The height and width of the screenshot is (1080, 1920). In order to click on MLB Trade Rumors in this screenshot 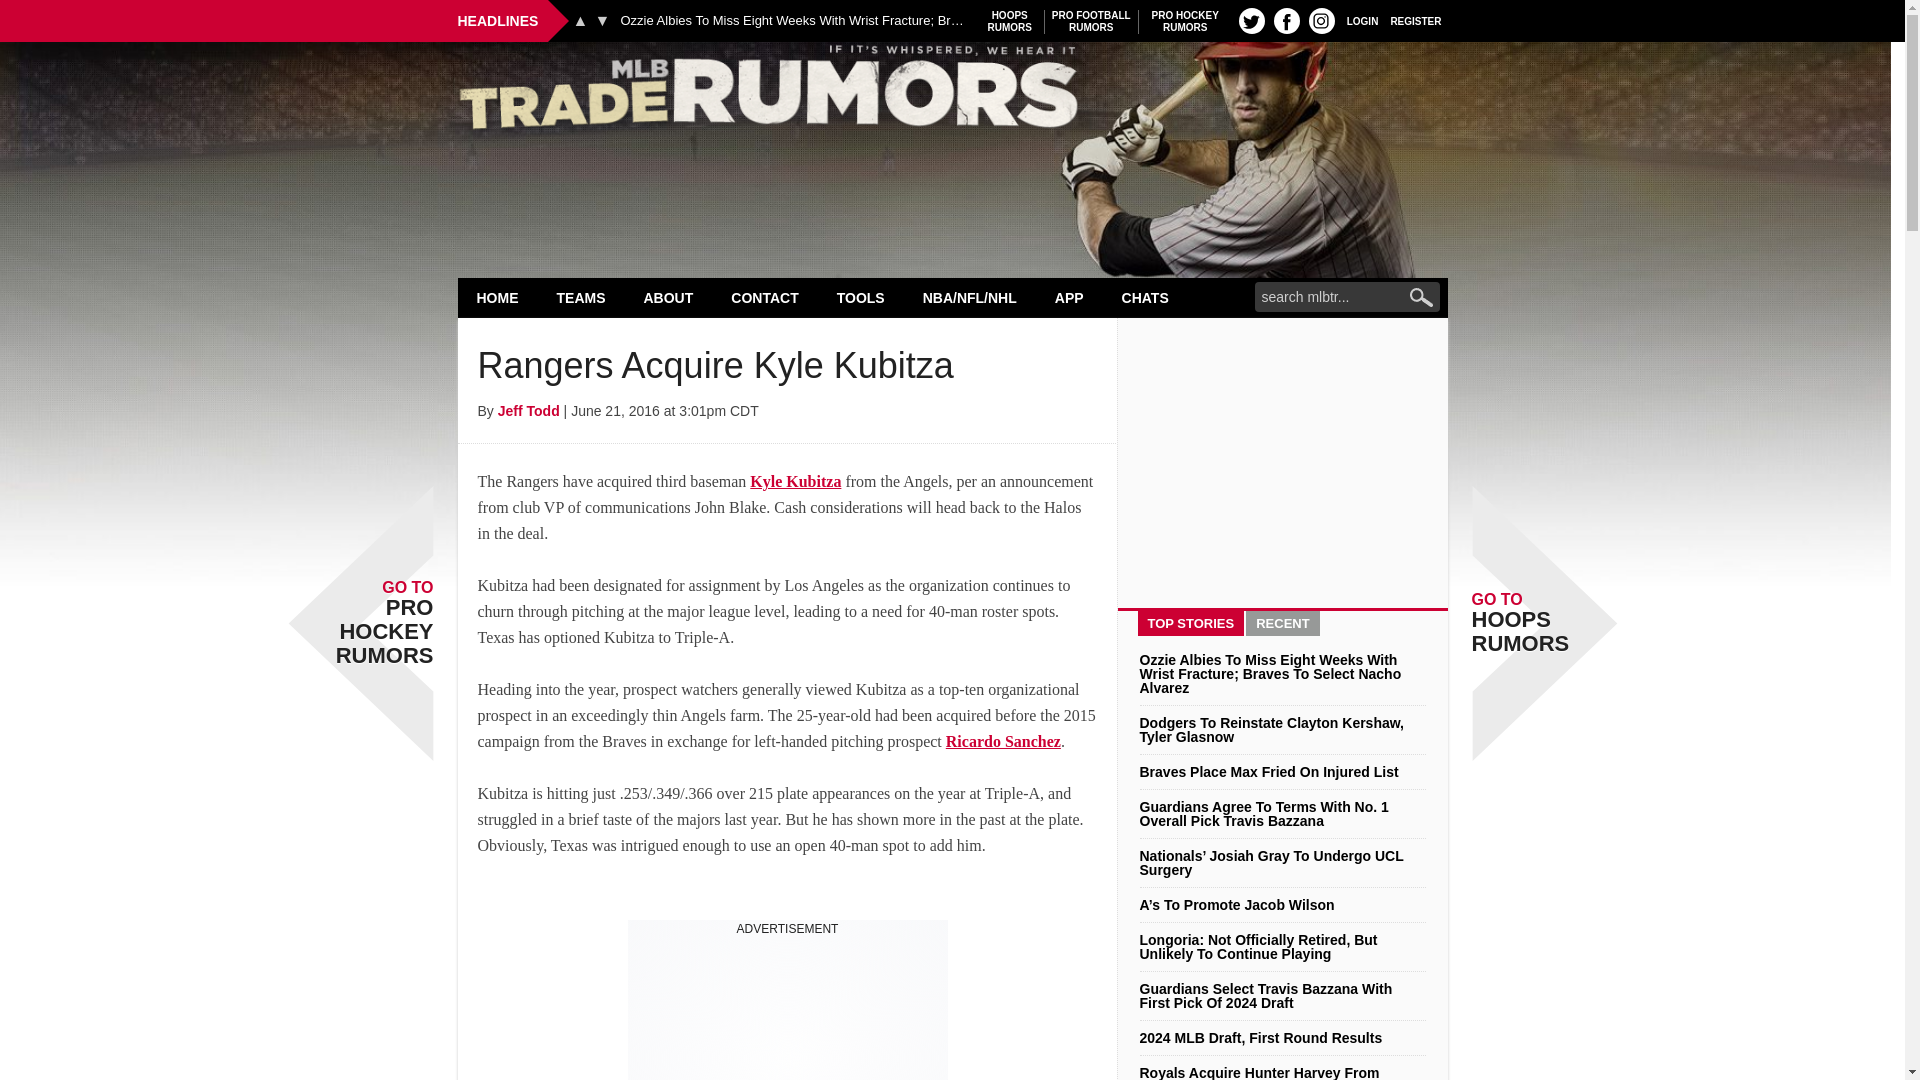, I will do `click(1252, 20)`.